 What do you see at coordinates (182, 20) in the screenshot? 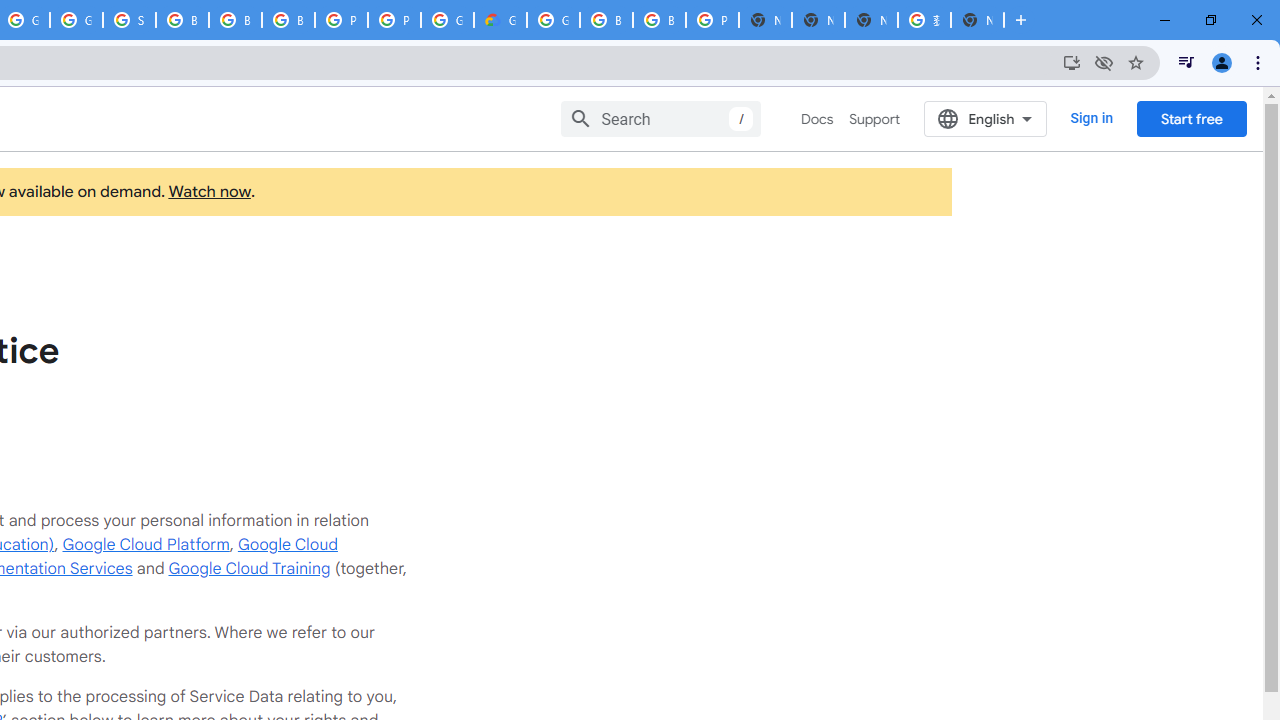
I see `Browse Chrome as a guest - Computer - Google Chrome Help` at bounding box center [182, 20].